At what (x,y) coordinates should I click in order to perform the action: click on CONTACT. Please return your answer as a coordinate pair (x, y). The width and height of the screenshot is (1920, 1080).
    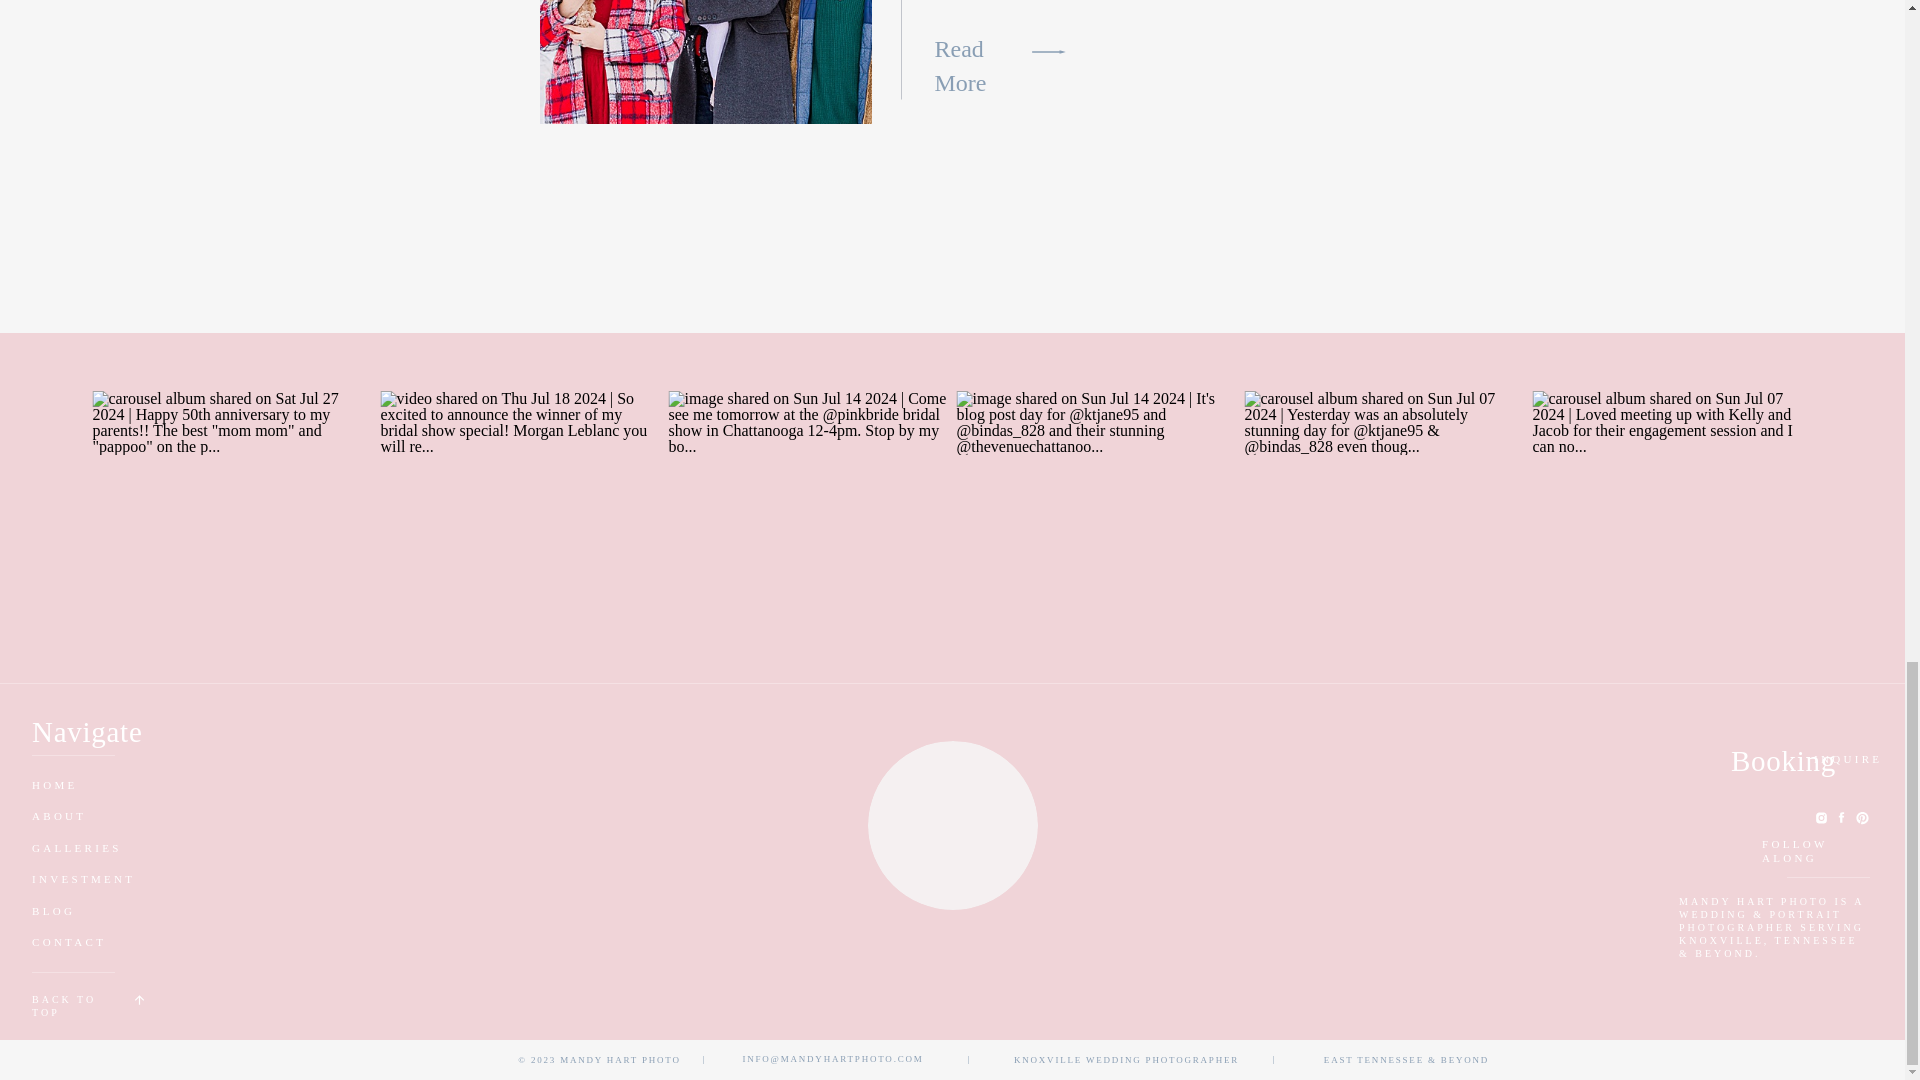
    Looking at the image, I should click on (70, 943).